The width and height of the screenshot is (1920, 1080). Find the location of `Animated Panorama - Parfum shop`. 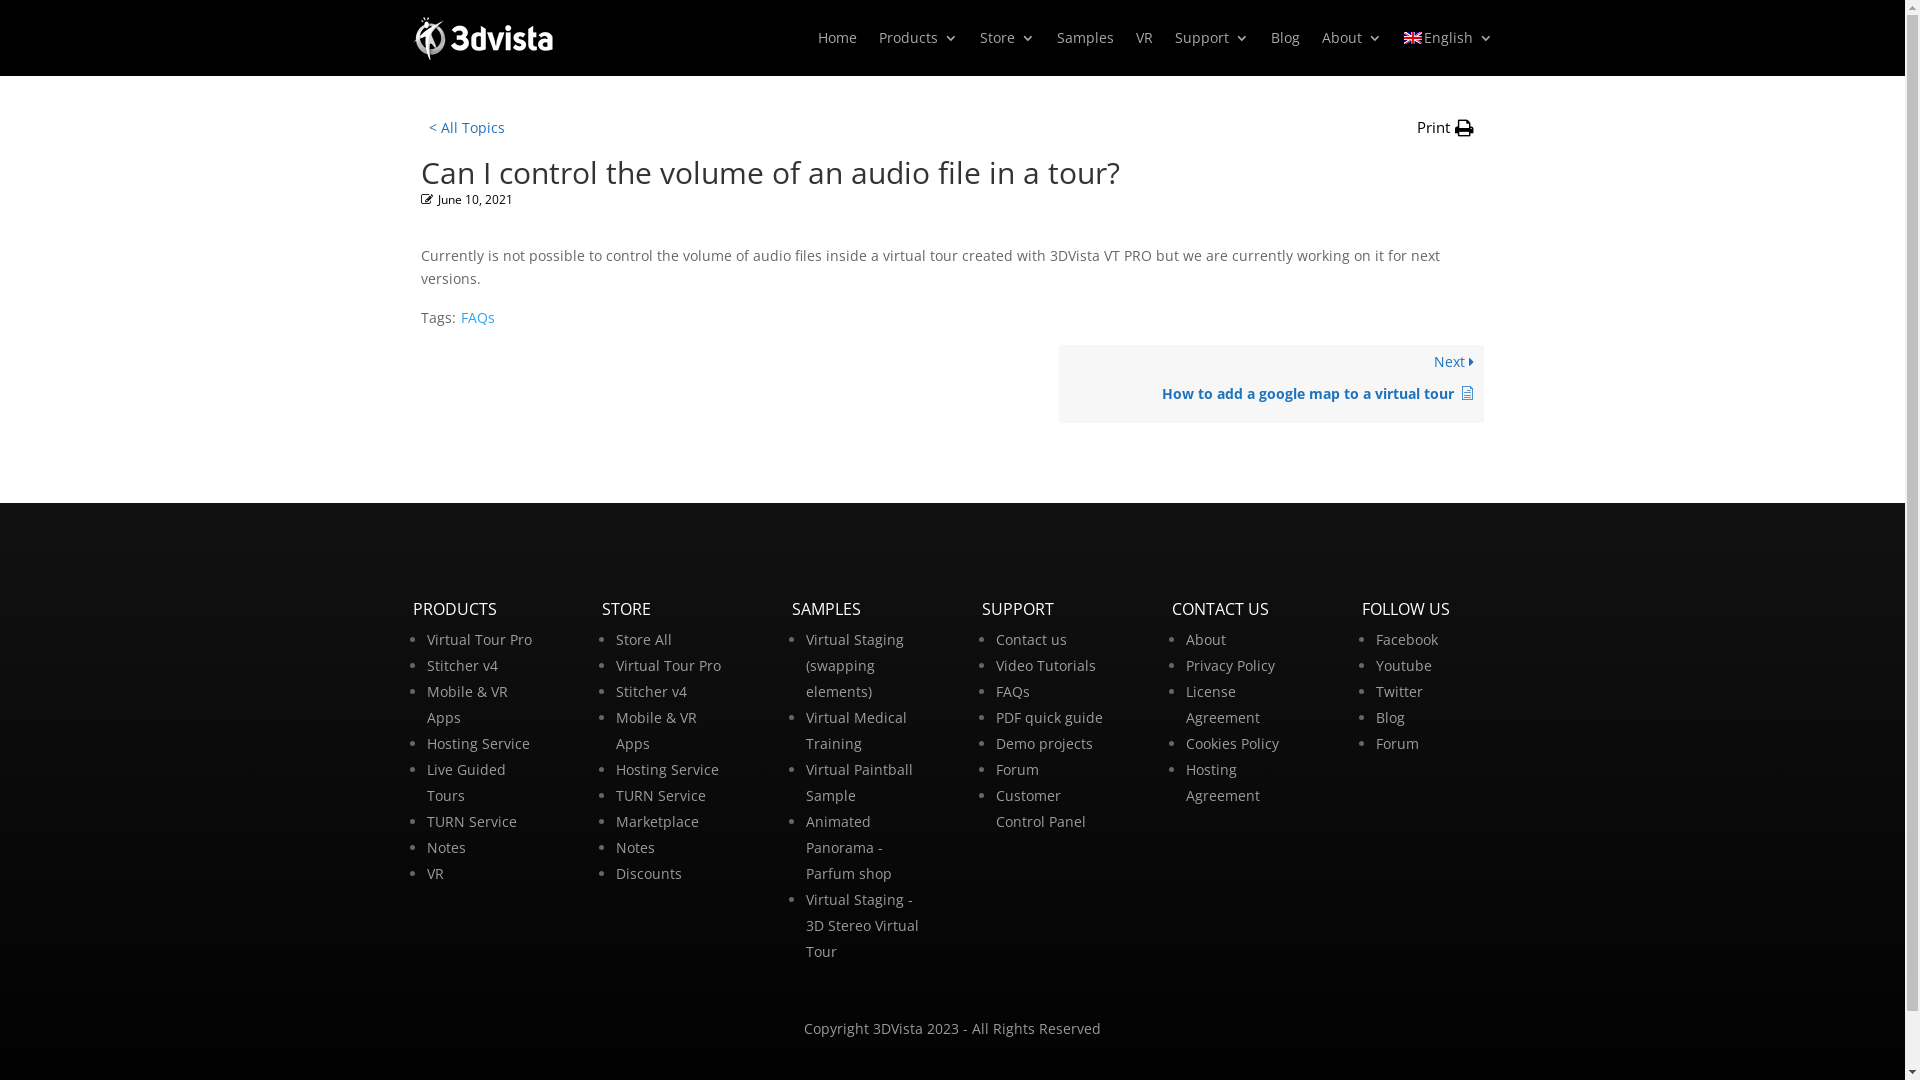

Animated Panorama - Parfum shop is located at coordinates (849, 847).